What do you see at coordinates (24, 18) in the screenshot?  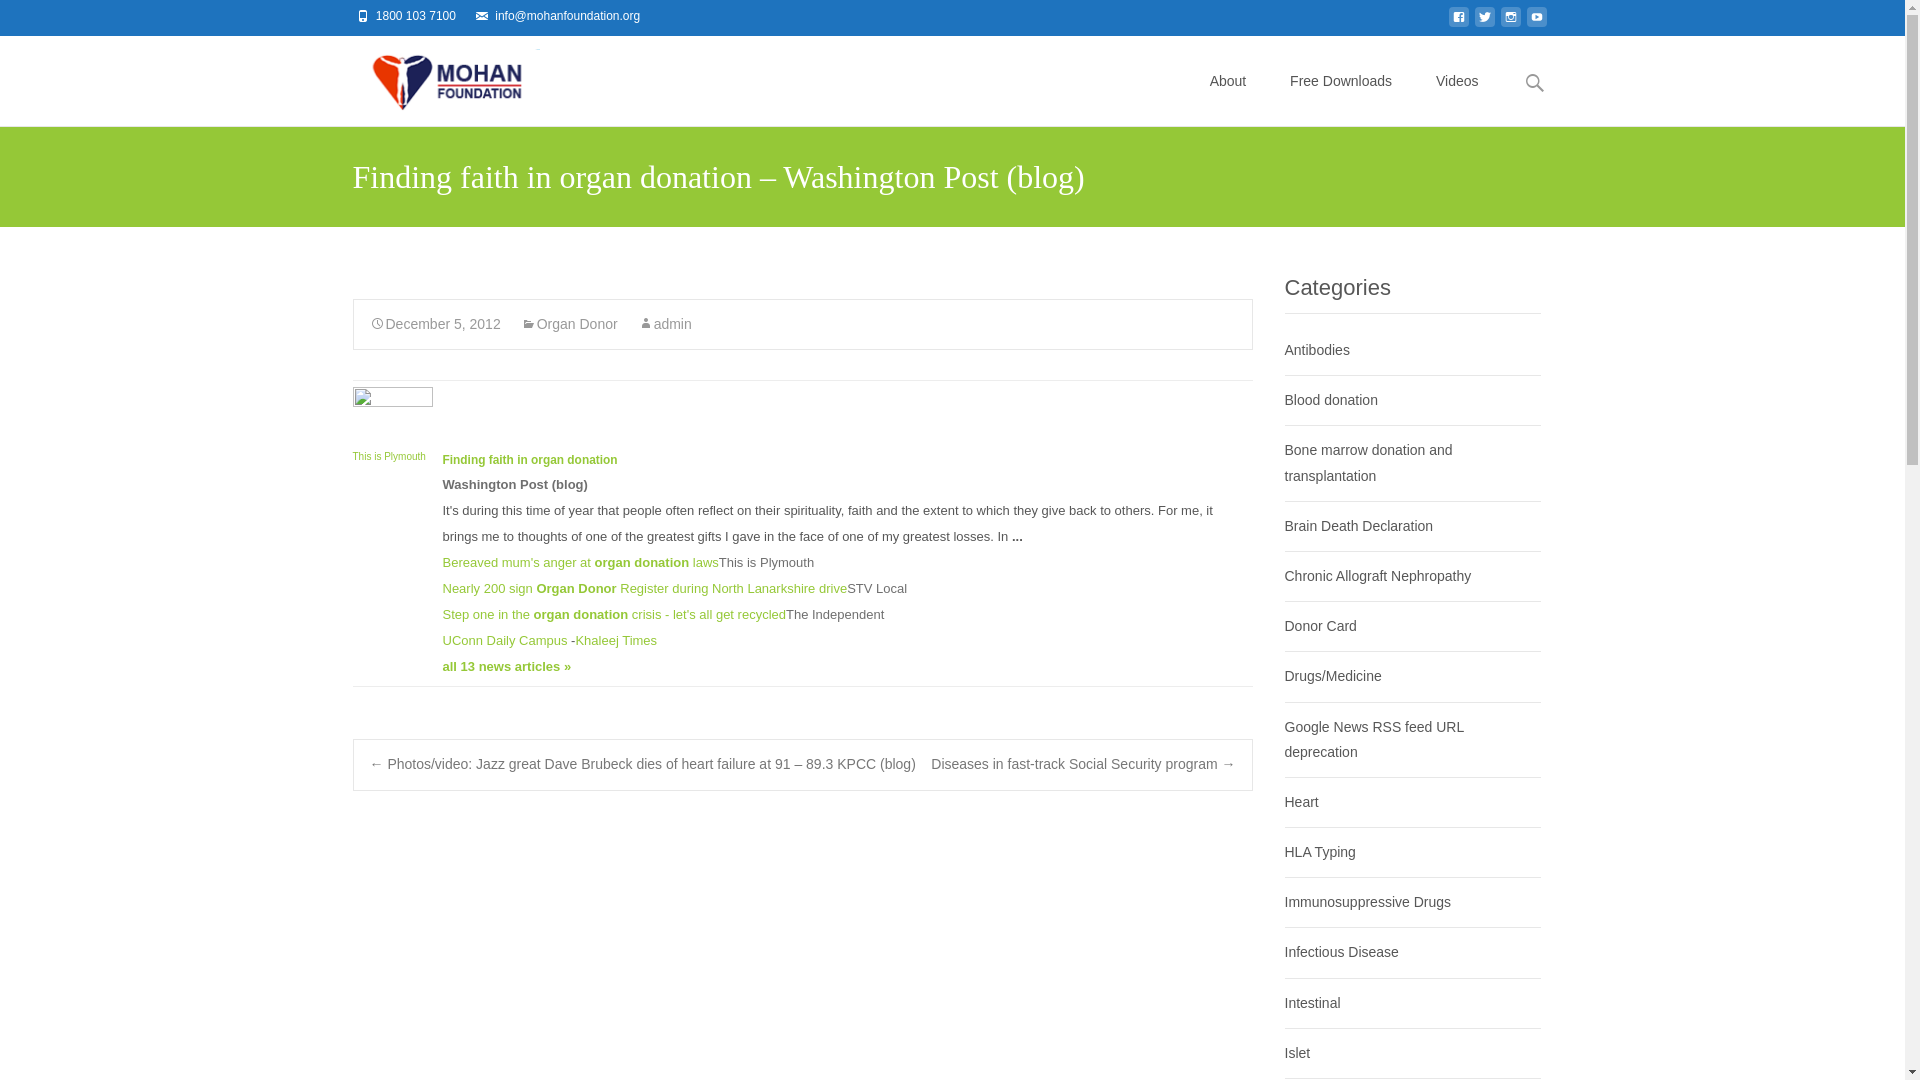 I see `Search` at bounding box center [24, 18].